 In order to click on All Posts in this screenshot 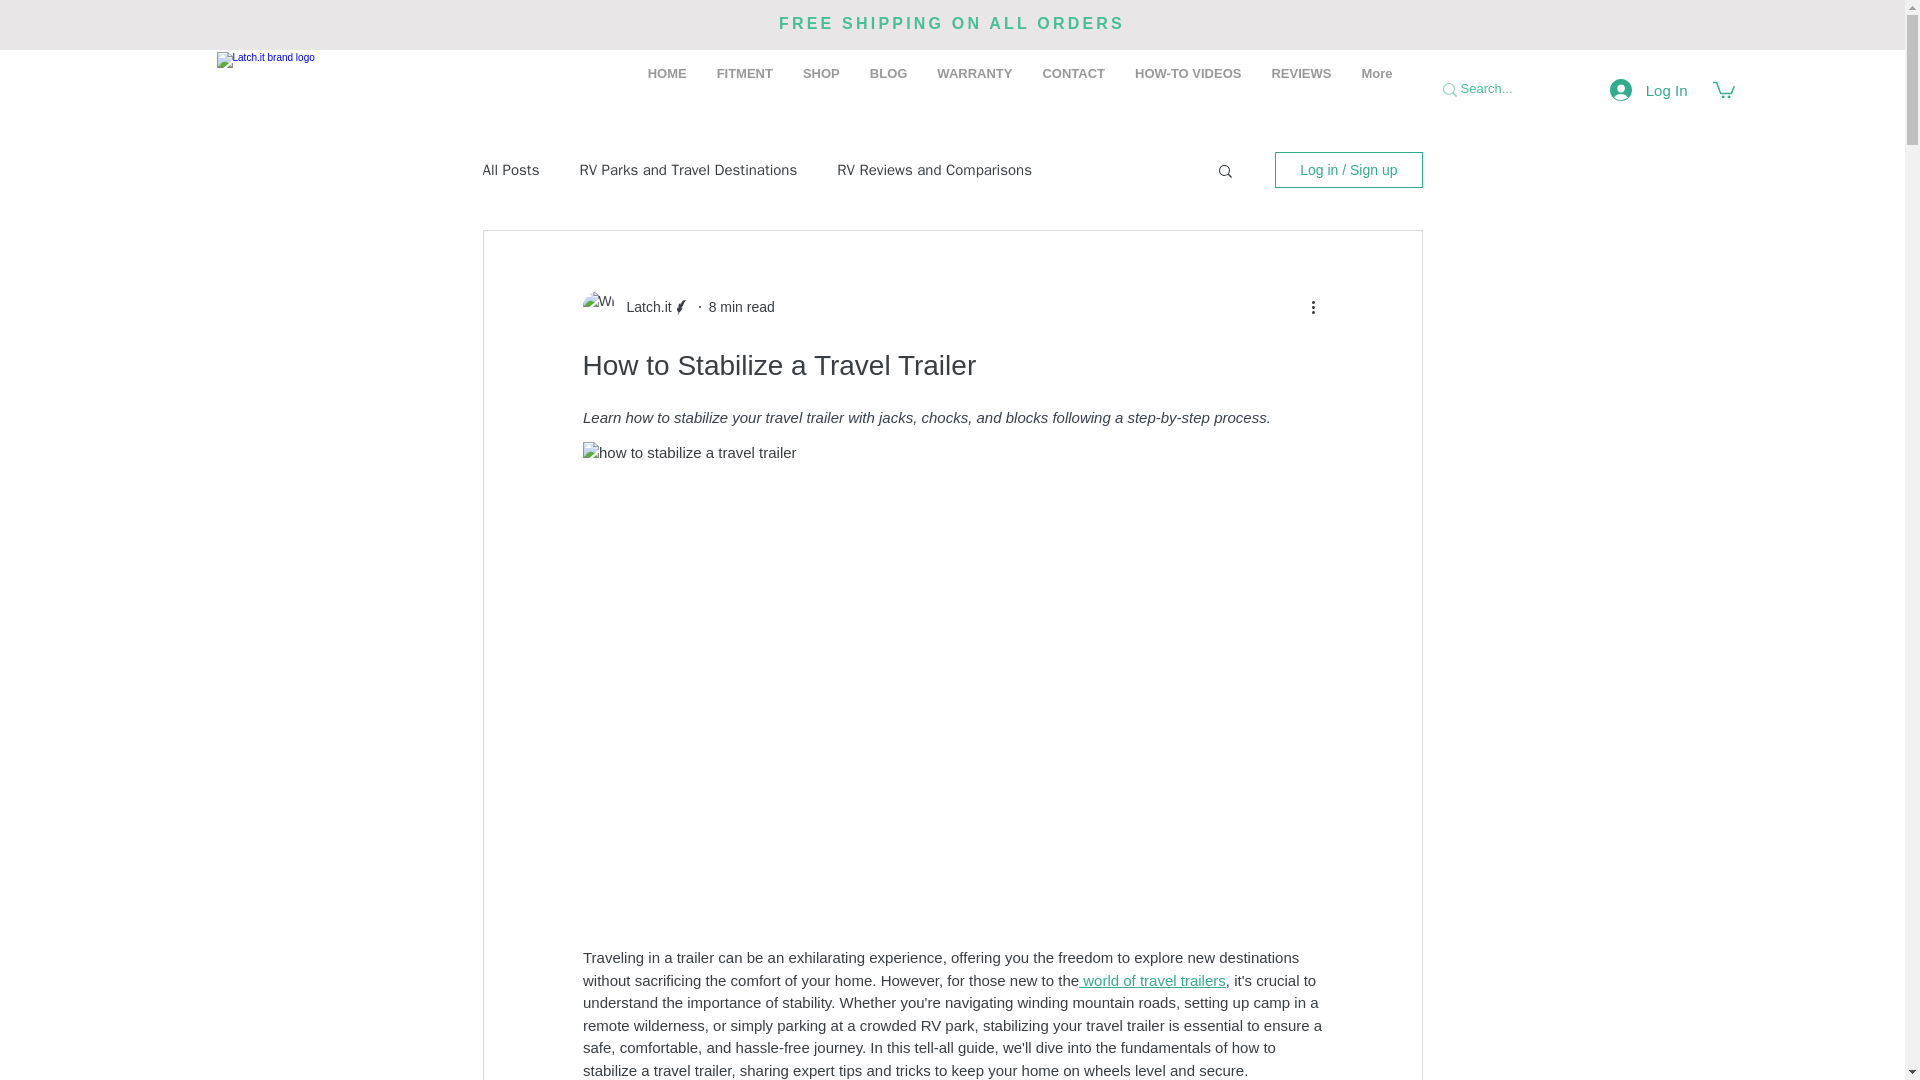, I will do `click(510, 170)`.